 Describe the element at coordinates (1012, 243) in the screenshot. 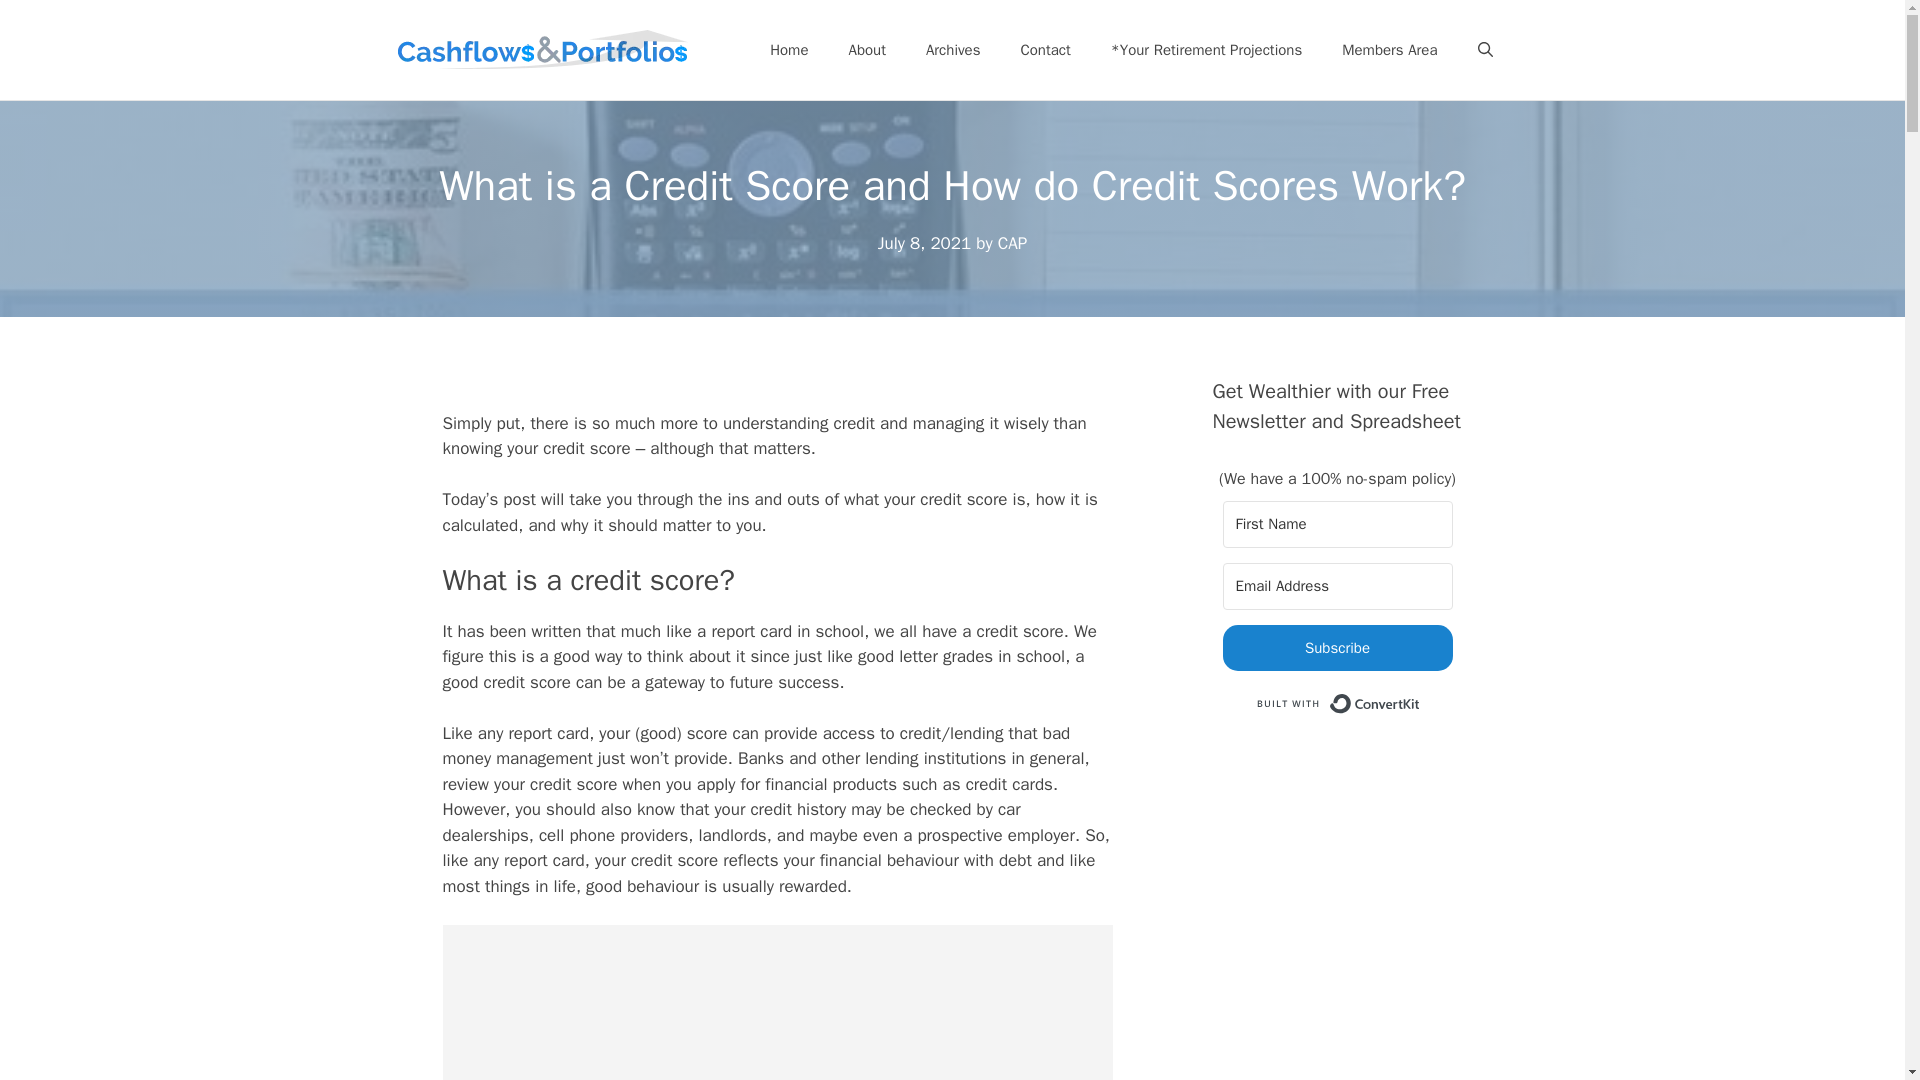

I see `CAP` at that location.